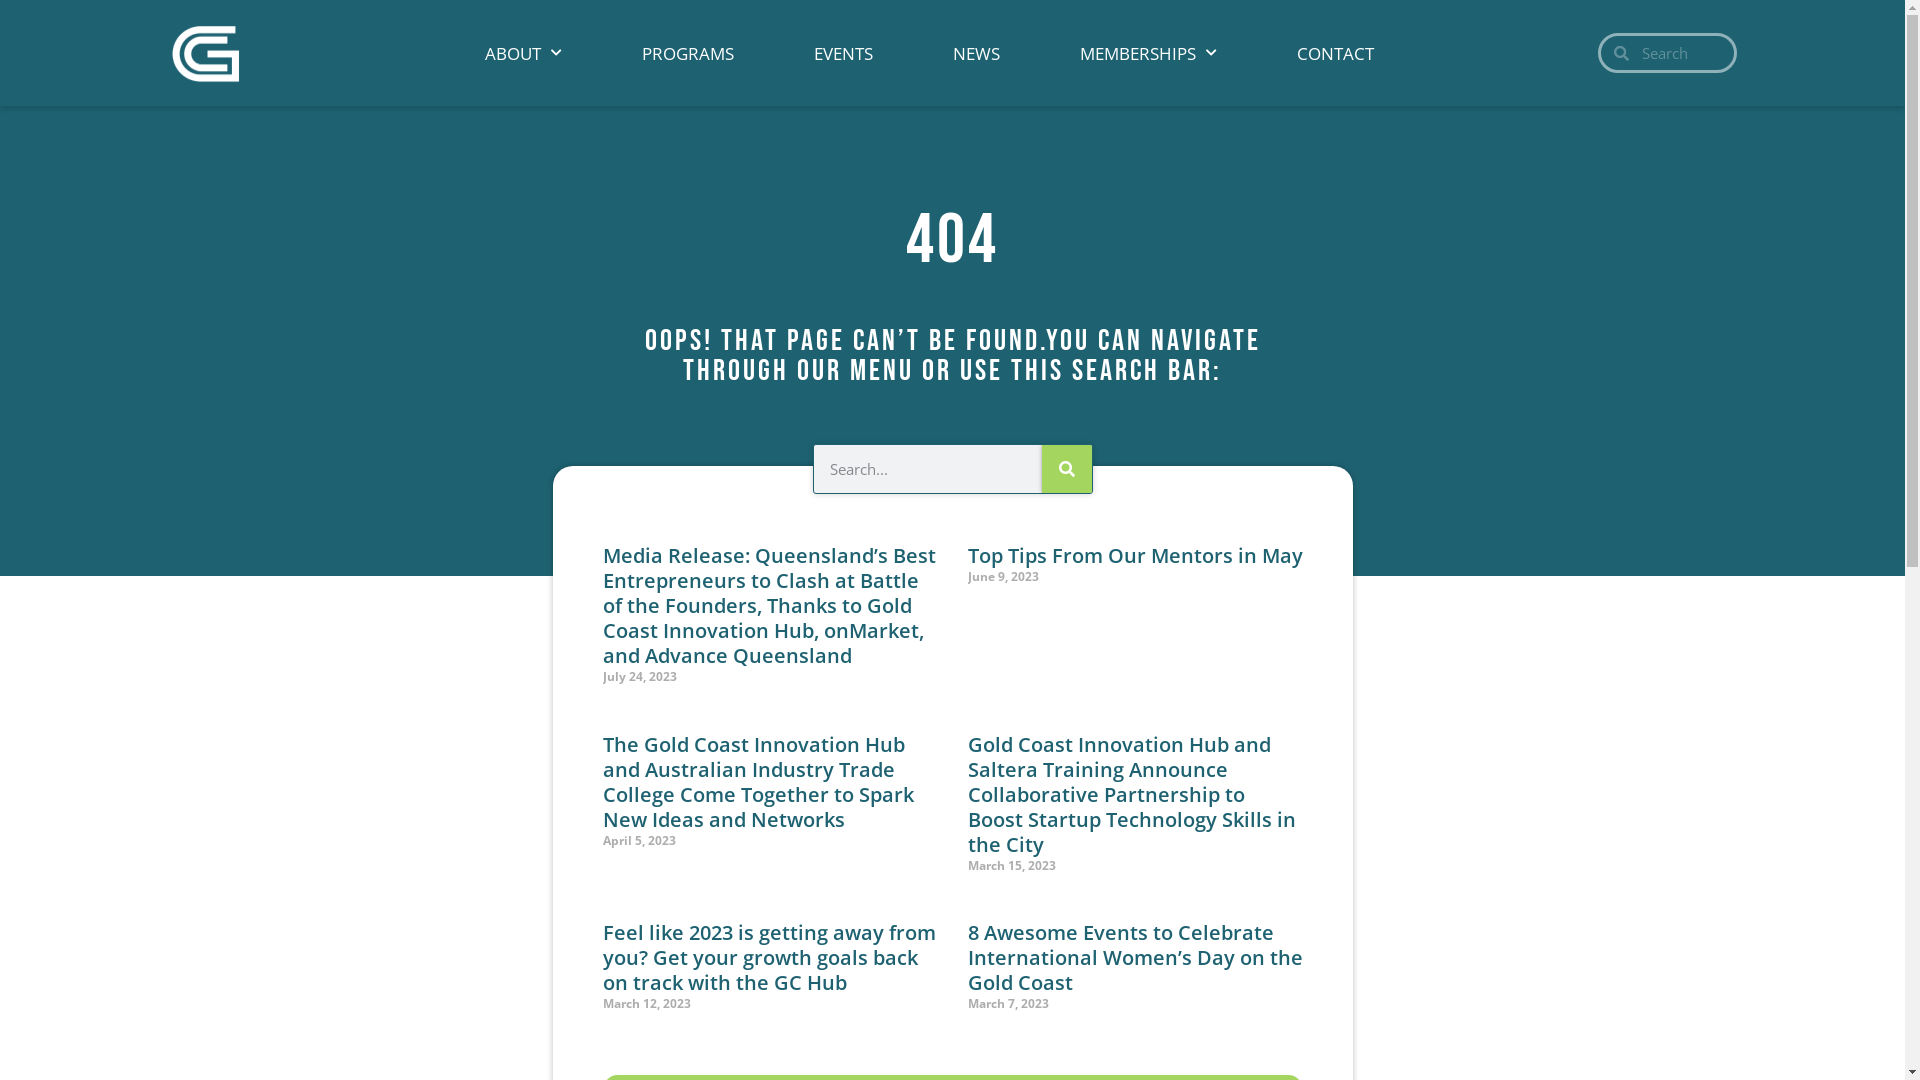  What do you see at coordinates (1136, 556) in the screenshot?
I see `Top Tips From Our Mentors in May` at bounding box center [1136, 556].